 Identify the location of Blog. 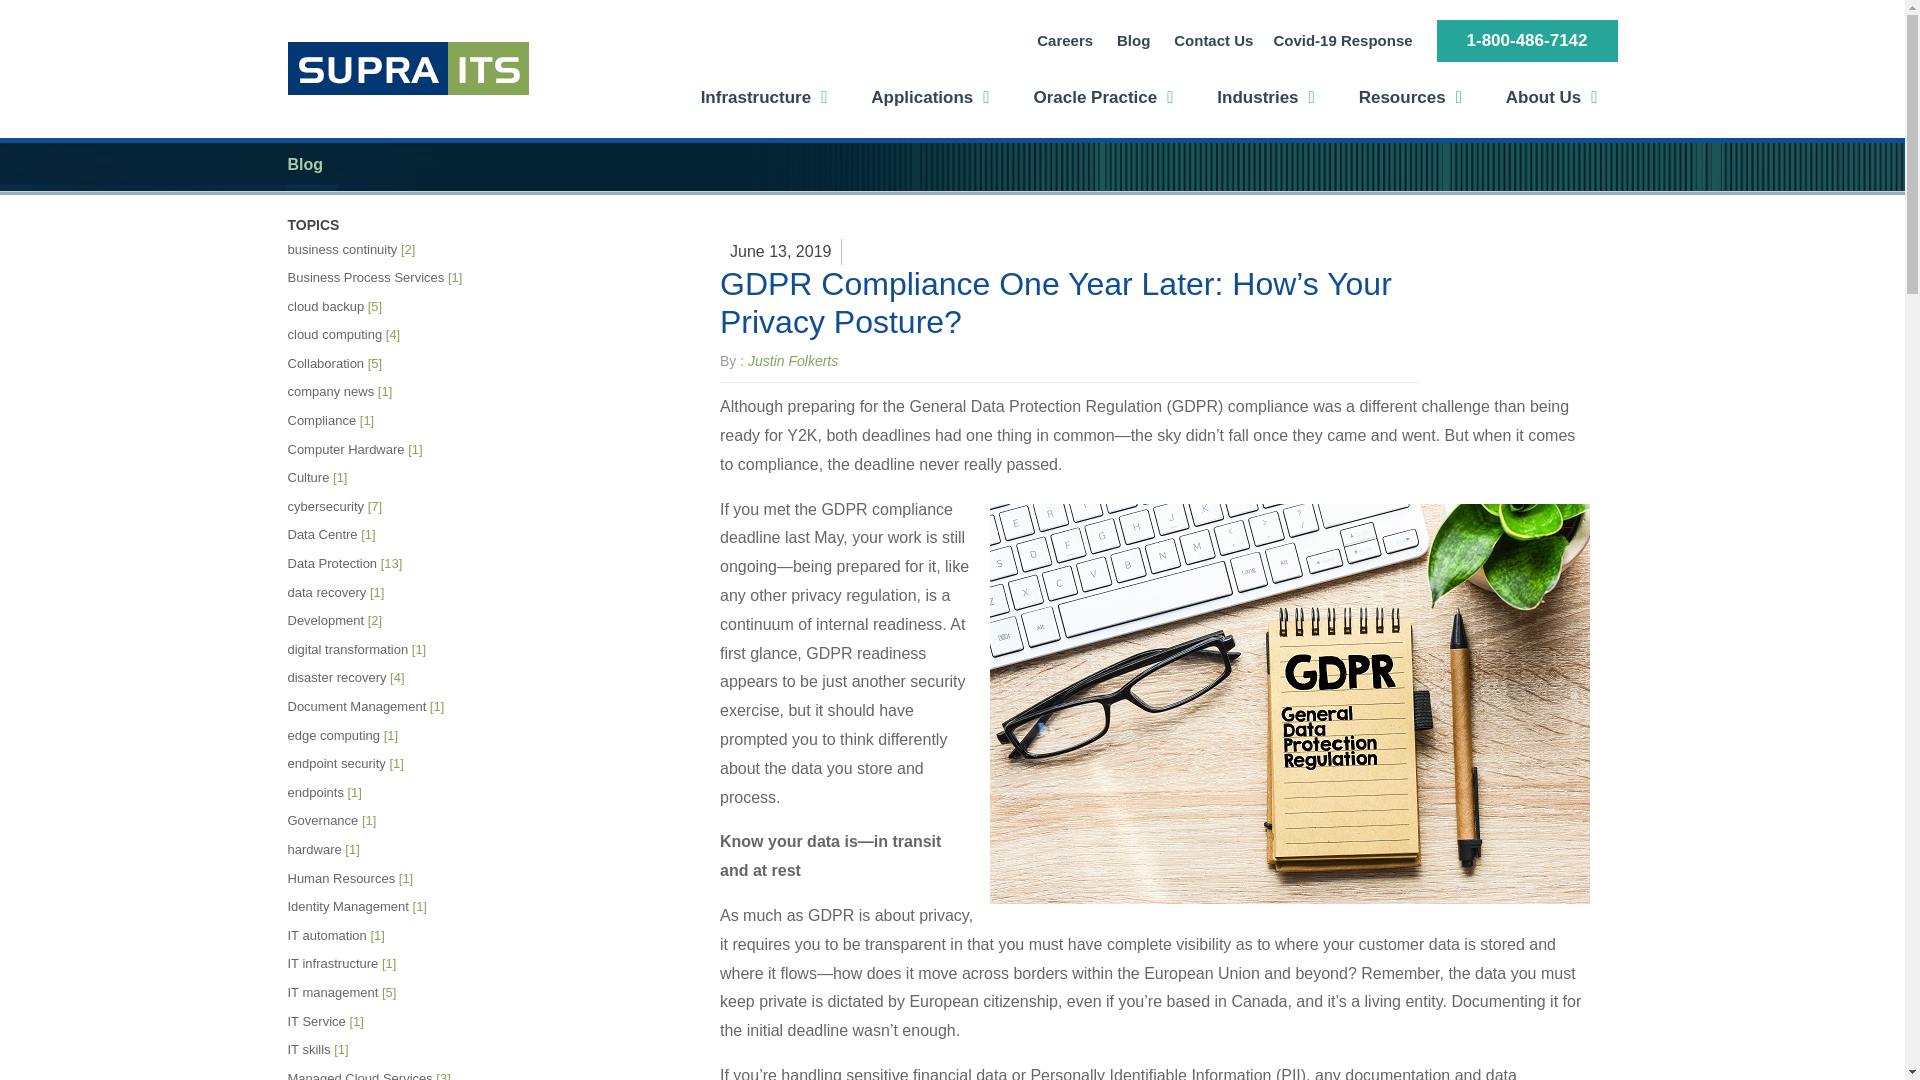
(1134, 41).